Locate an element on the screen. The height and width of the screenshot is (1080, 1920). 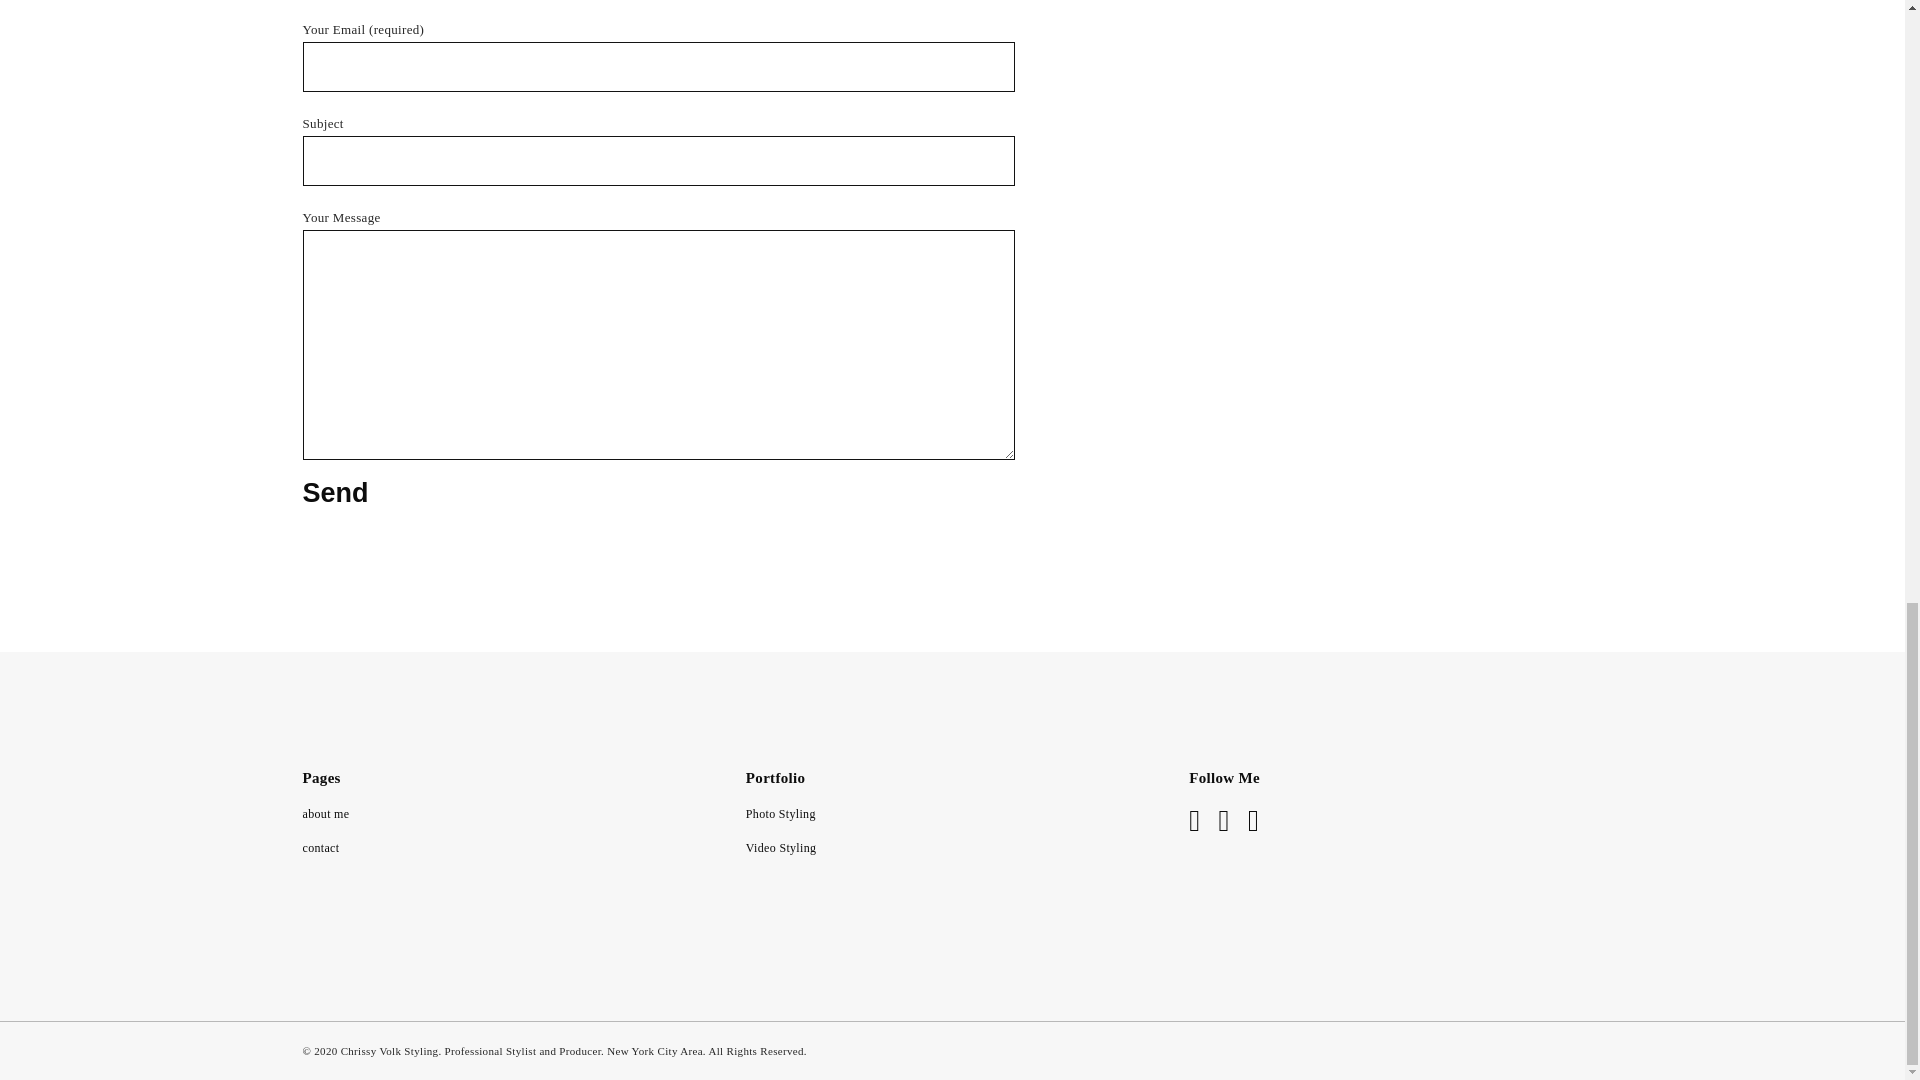
Send is located at coordinates (334, 492).